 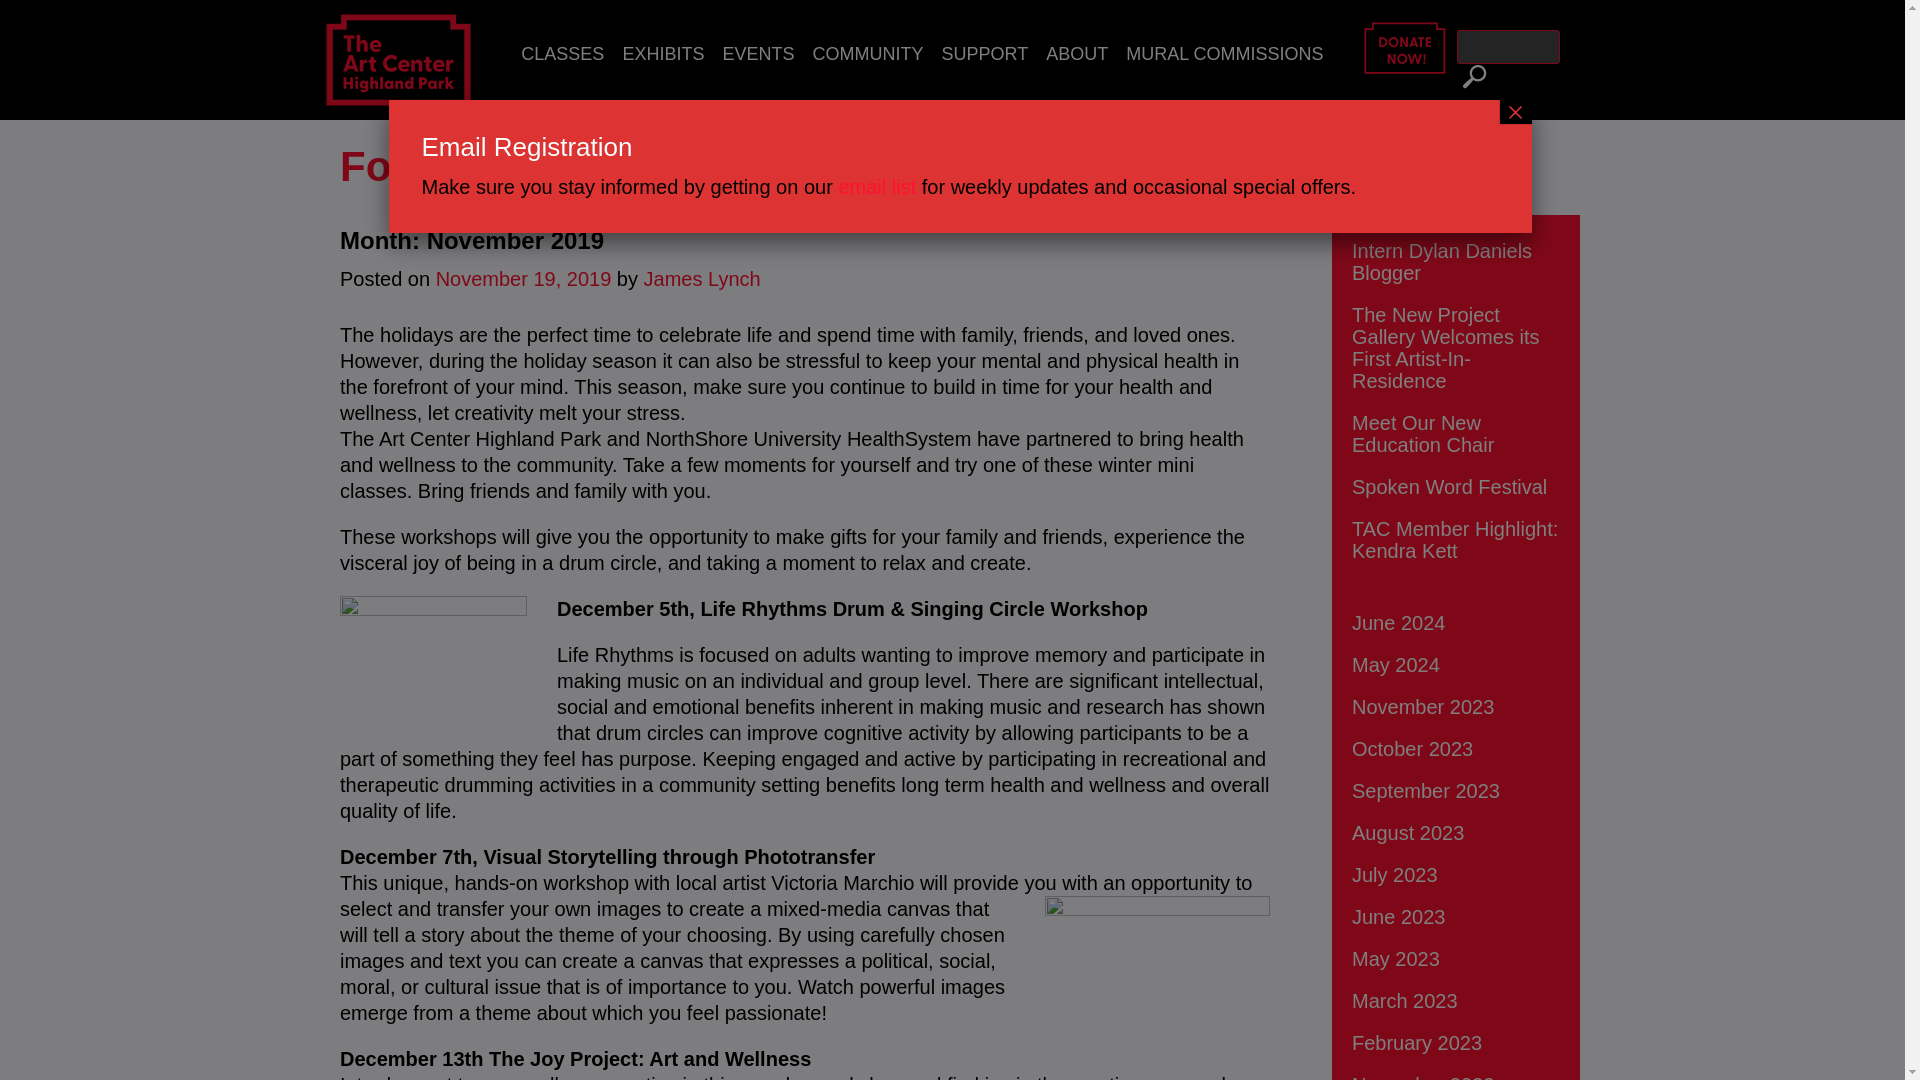 What do you see at coordinates (757, 54) in the screenshot?
I see `EVENTS` at bounding box center [757, 54].